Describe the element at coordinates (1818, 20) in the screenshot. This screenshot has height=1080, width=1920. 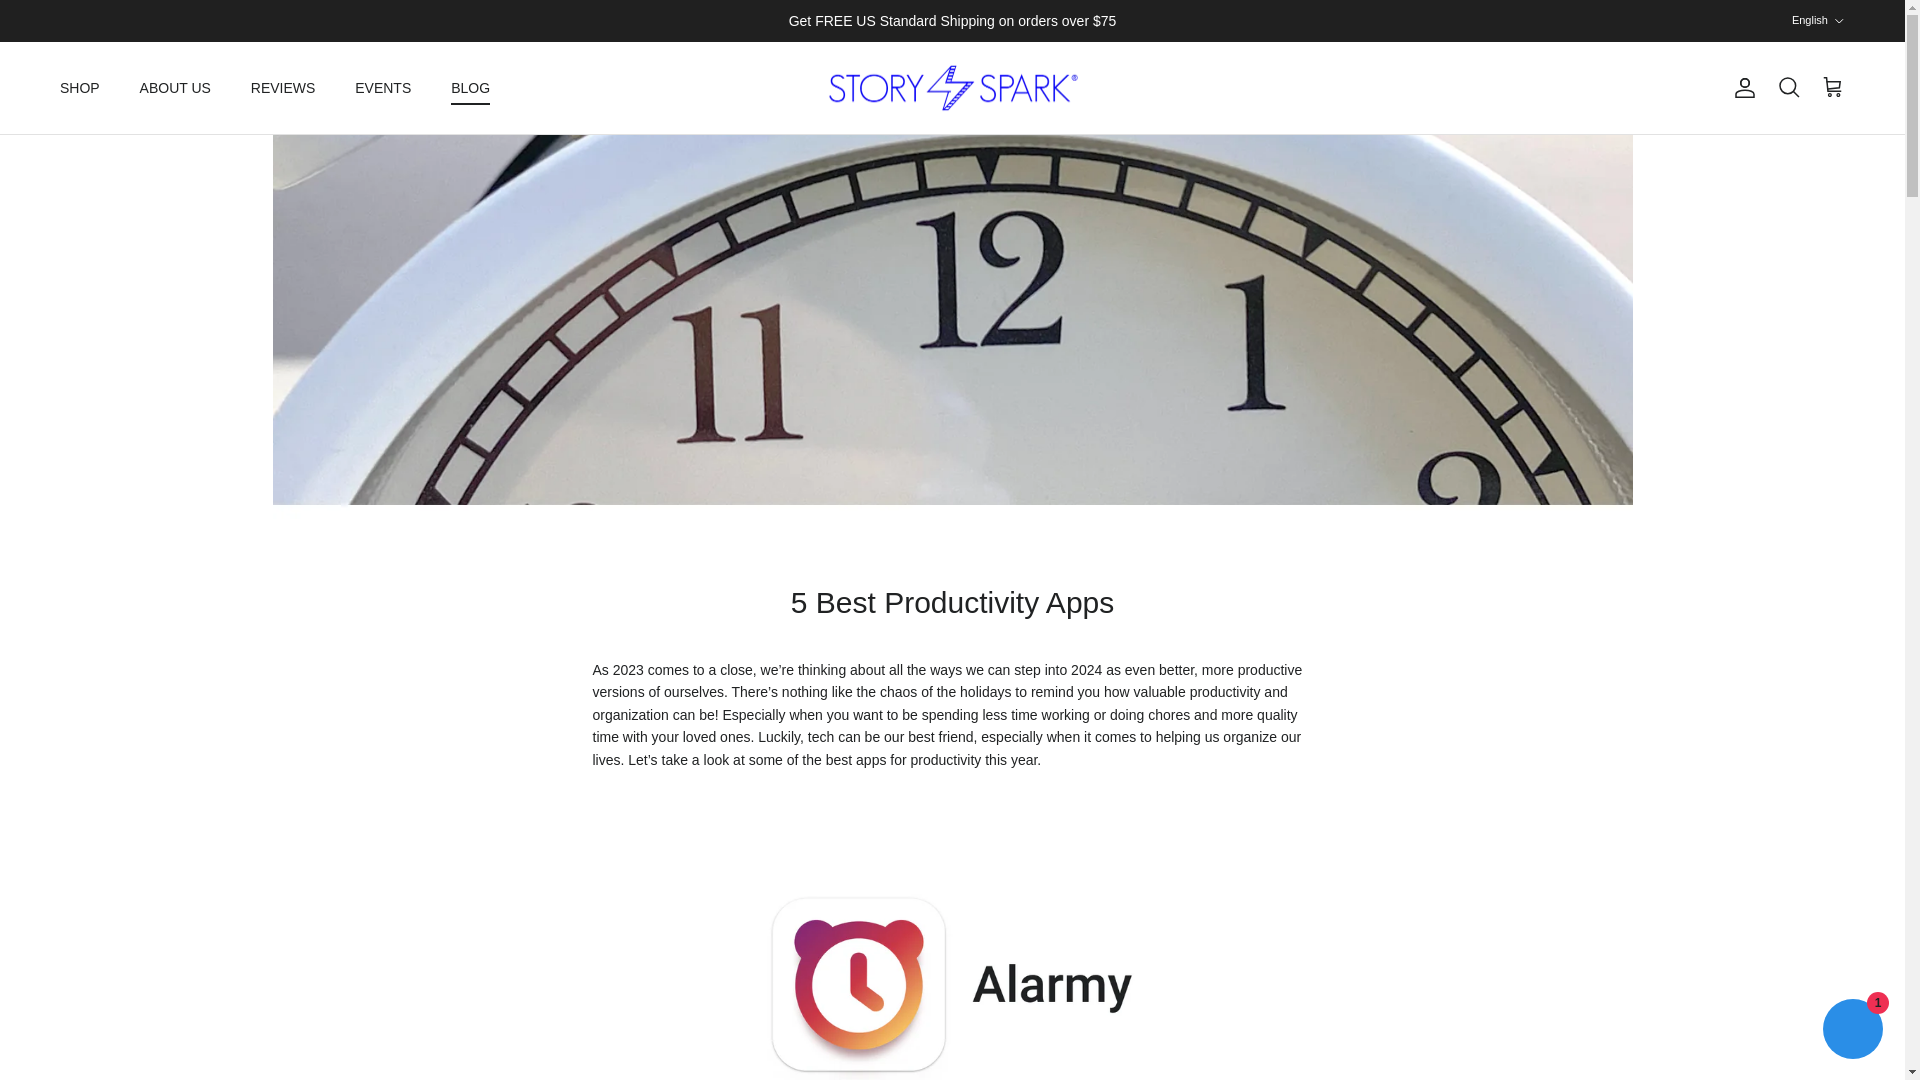
I see `English` at that location.